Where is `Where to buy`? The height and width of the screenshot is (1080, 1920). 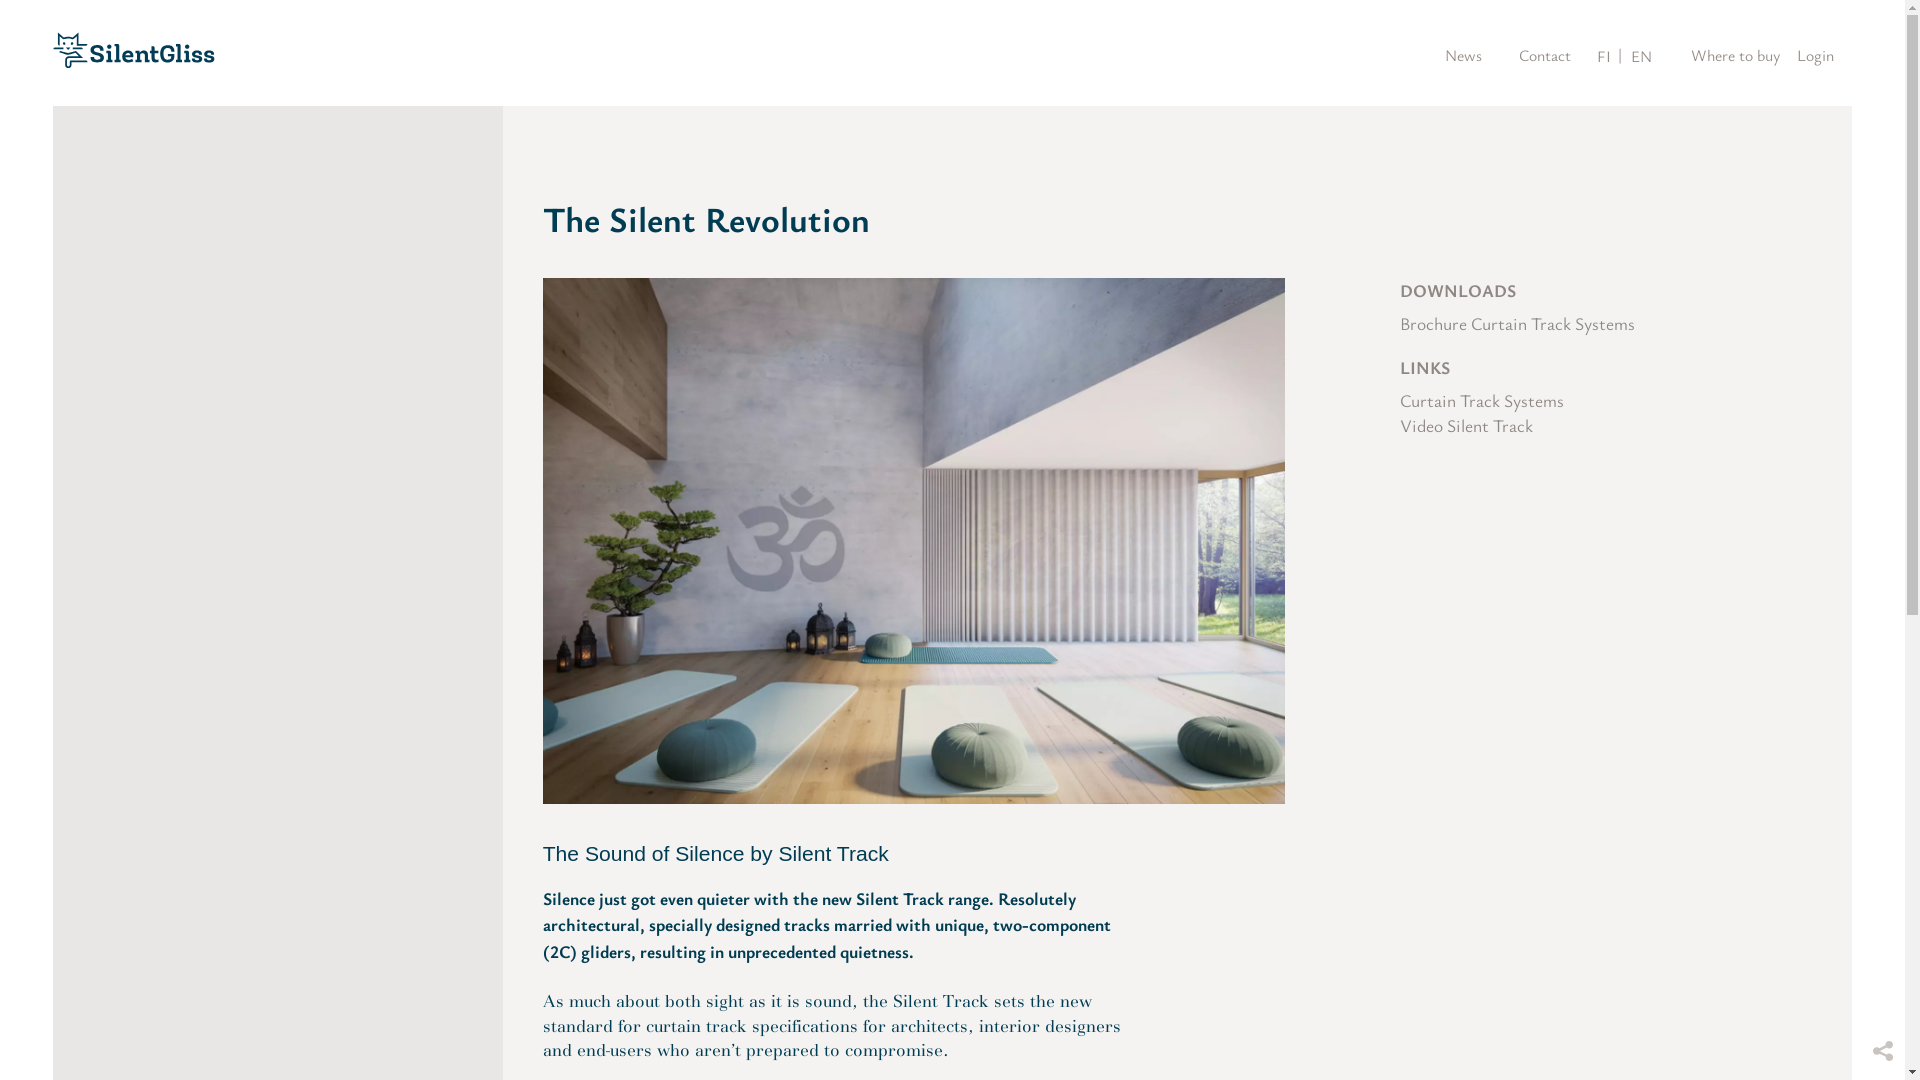
Where to buy is located at coordinates (1732, 55).